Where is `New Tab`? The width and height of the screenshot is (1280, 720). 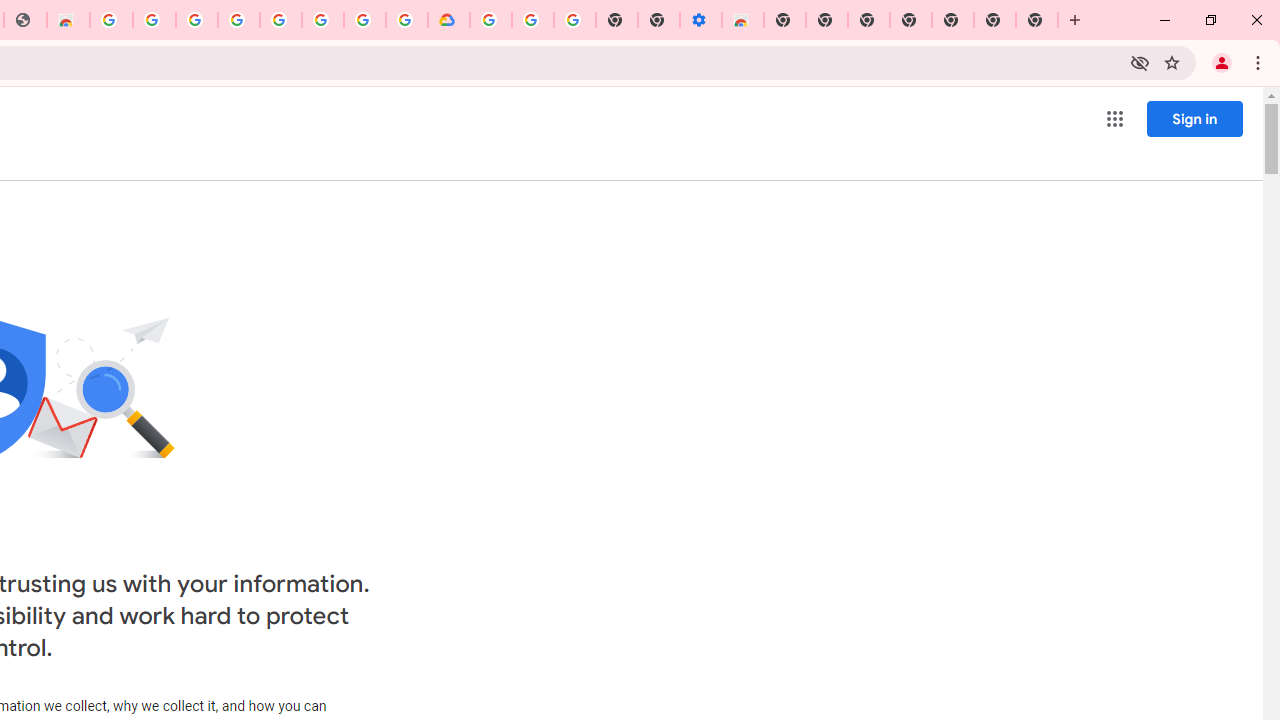
New Tab is located at coordinates (785, 20).